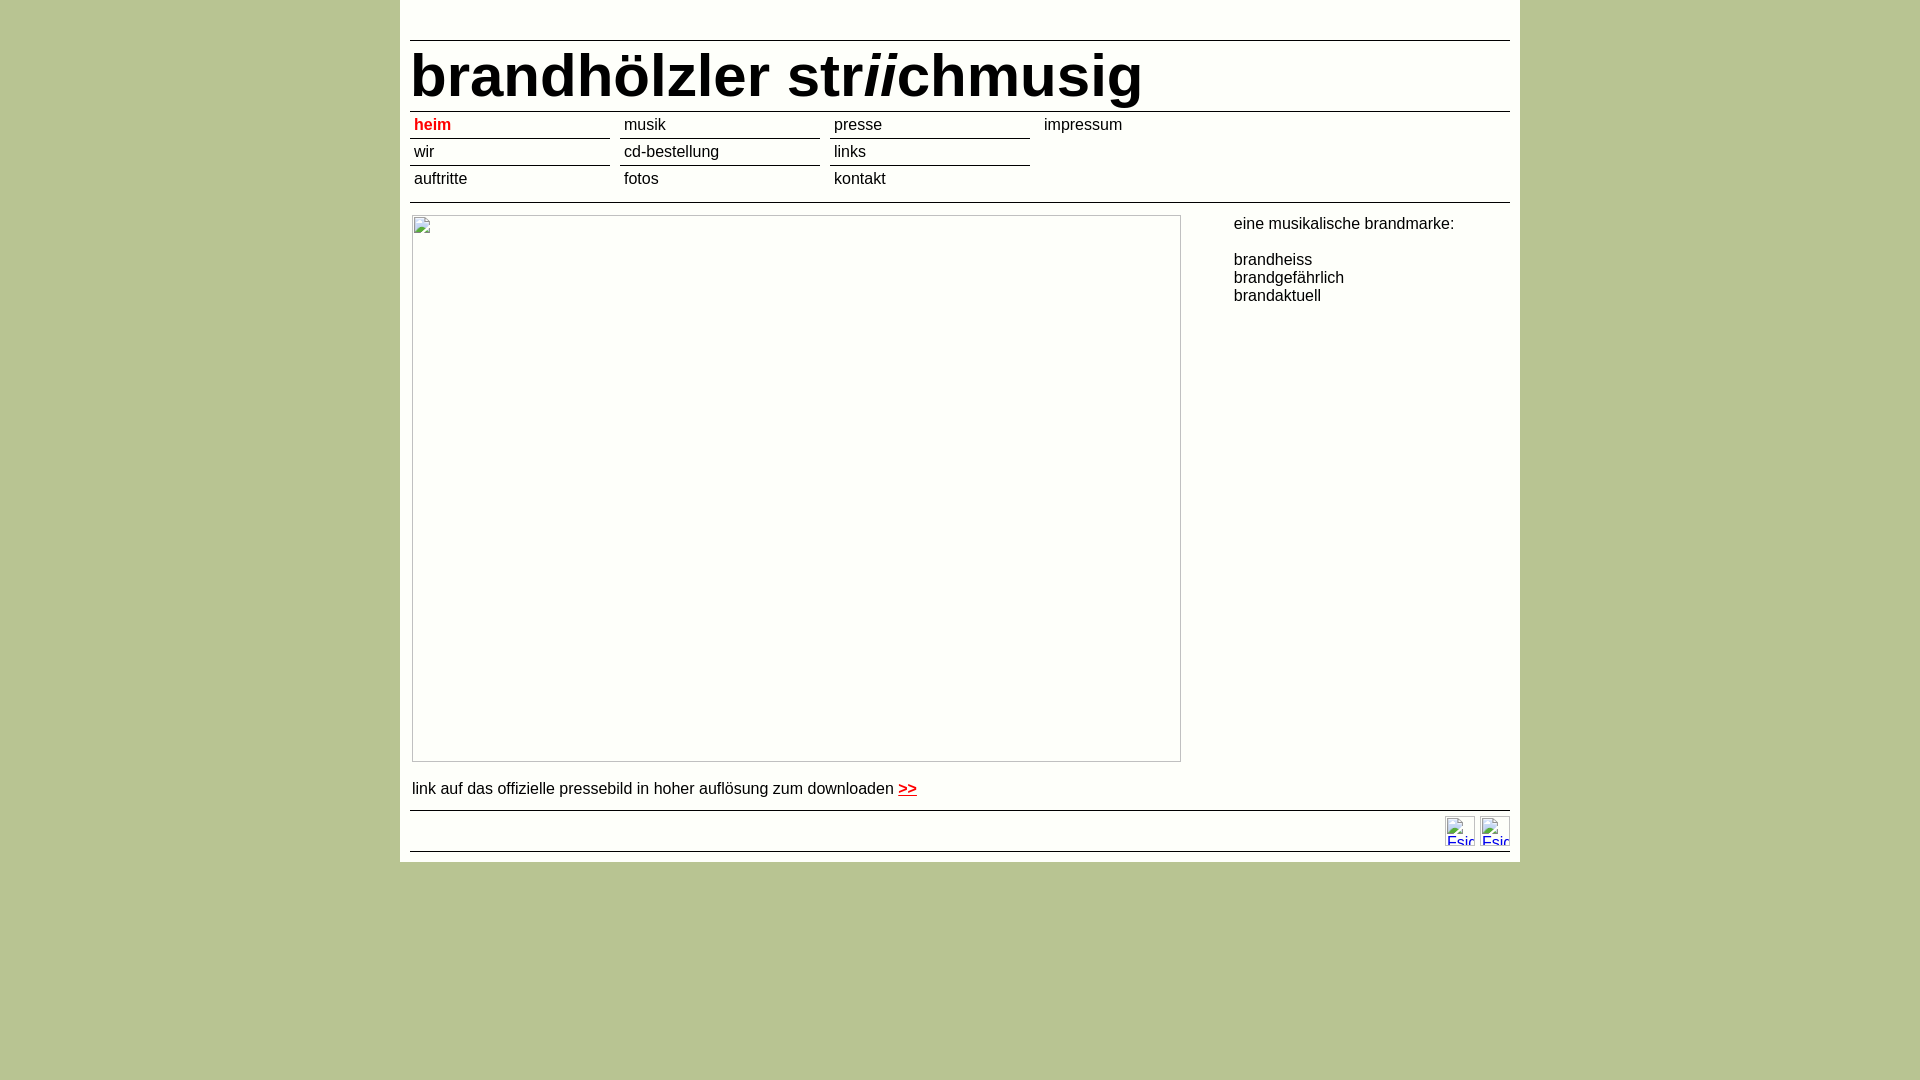 This screenshot has width=1920, height=1080. What do you see at coordinates (645, 124) in the screenshot?
I see `musik` at bounding box center [645, 124].